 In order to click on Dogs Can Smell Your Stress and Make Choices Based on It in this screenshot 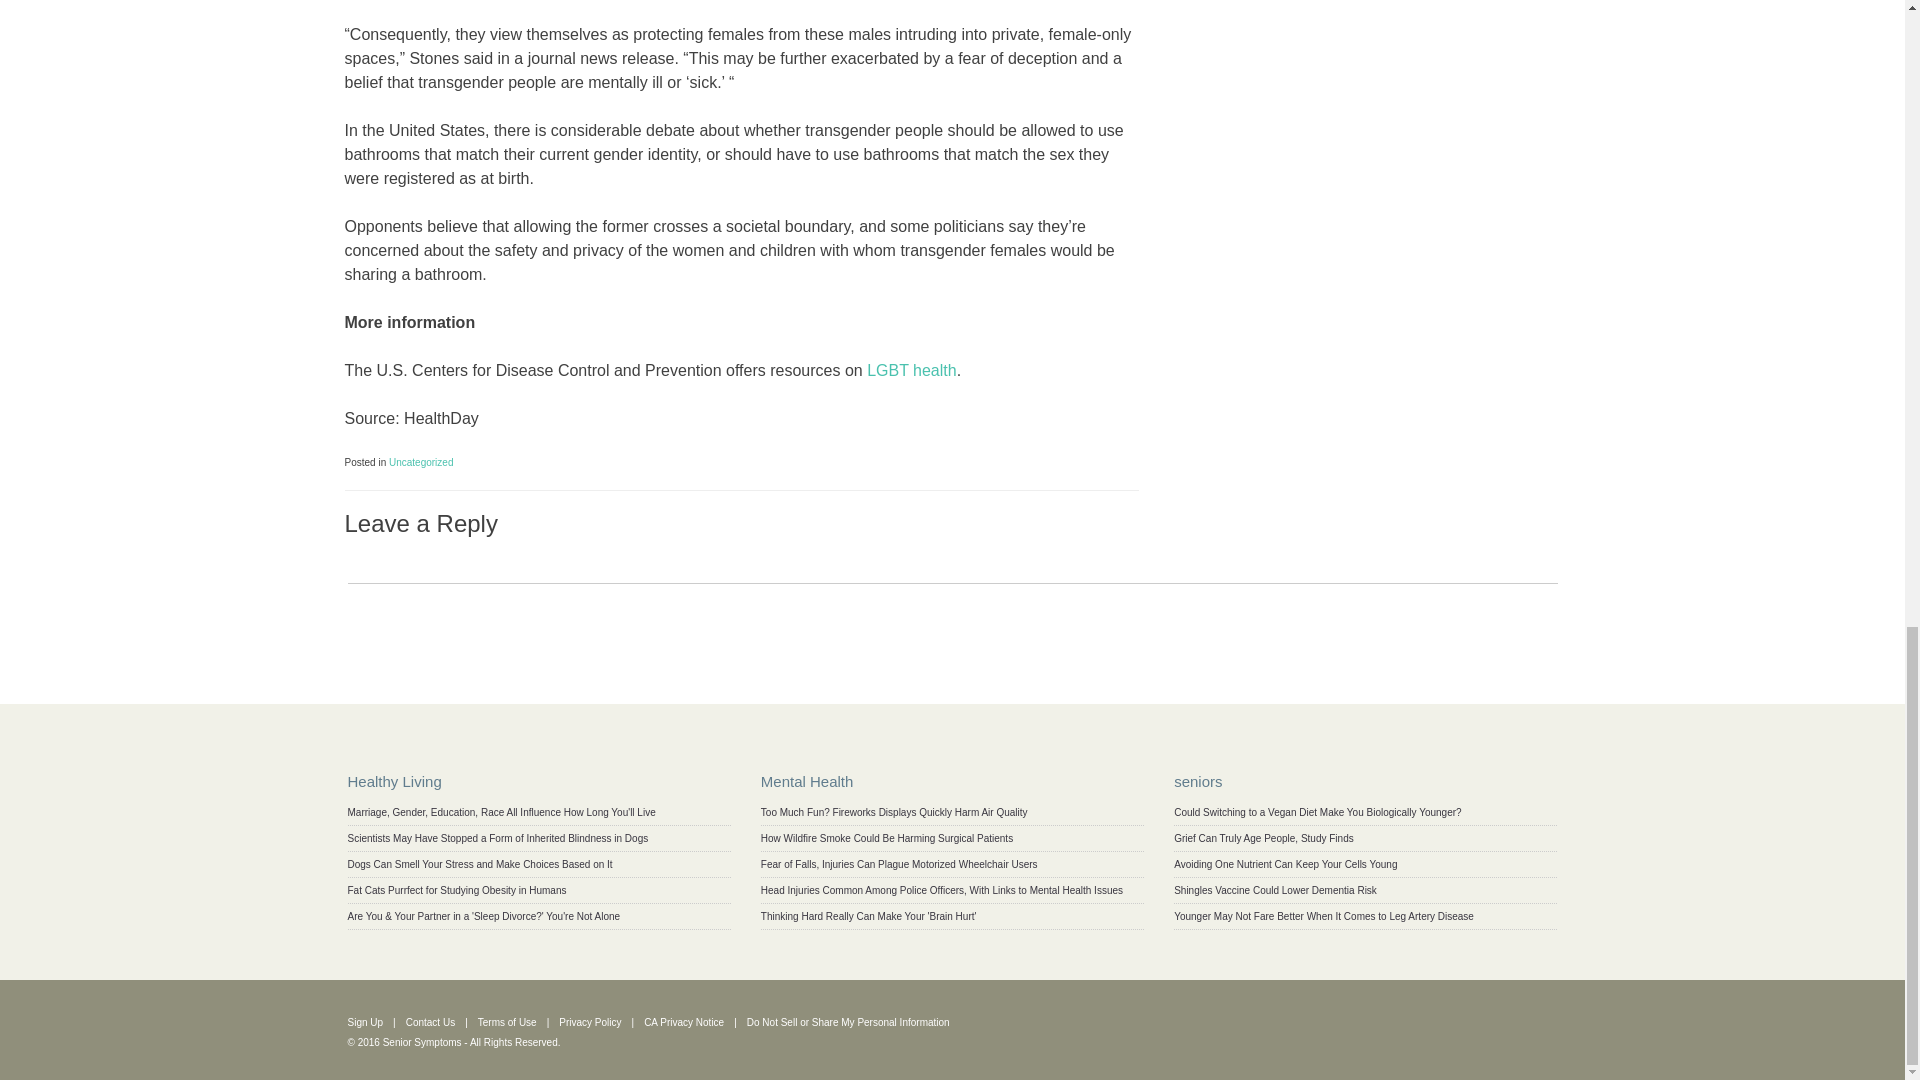, I will do `click(480, 864)`.